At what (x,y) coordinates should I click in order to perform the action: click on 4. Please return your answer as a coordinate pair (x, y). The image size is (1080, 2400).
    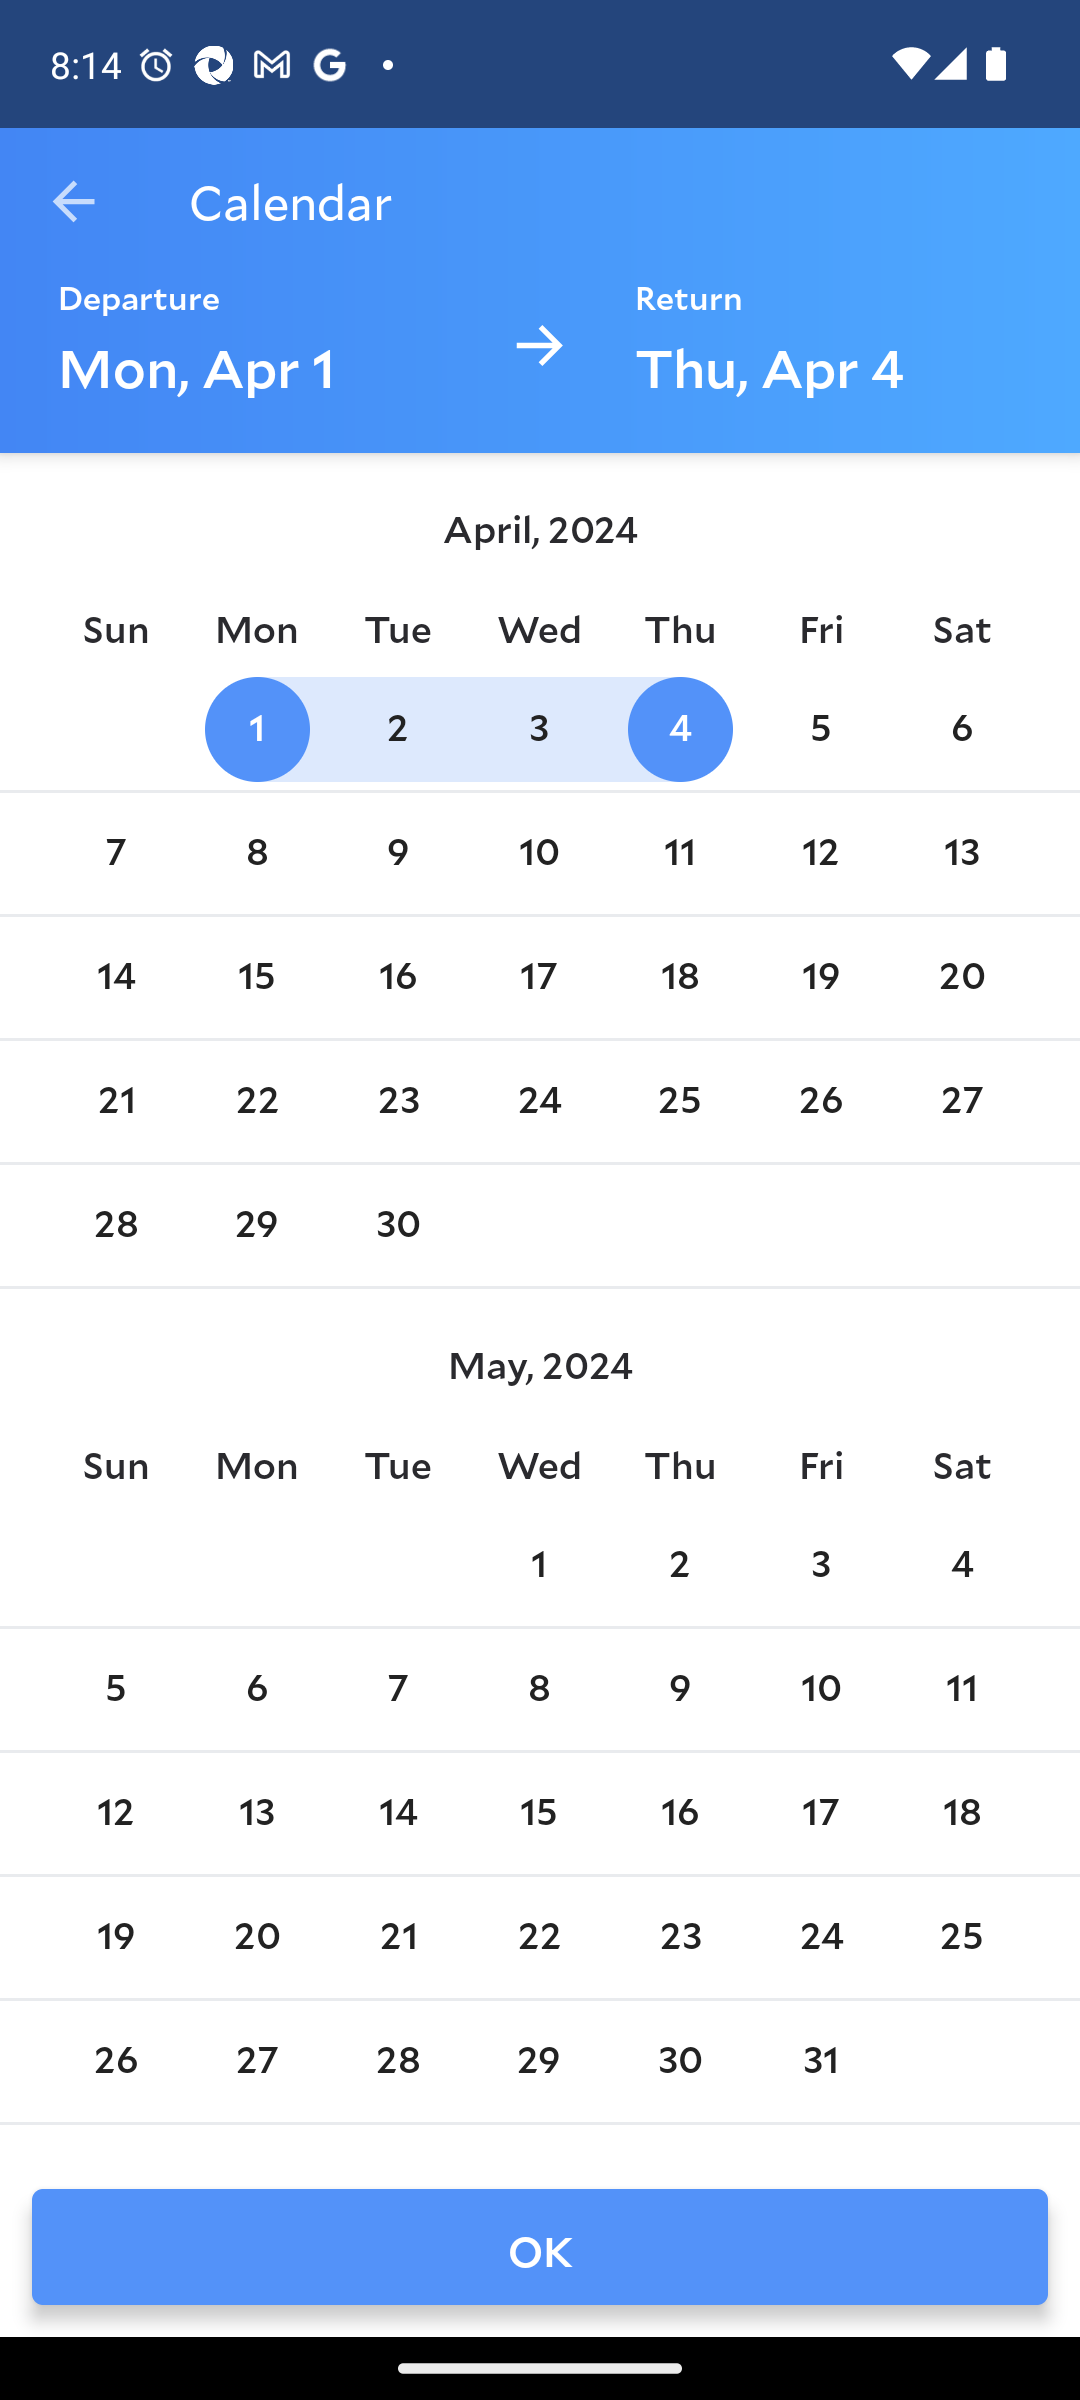
    Looking at the image, I should click on (962, 1564).